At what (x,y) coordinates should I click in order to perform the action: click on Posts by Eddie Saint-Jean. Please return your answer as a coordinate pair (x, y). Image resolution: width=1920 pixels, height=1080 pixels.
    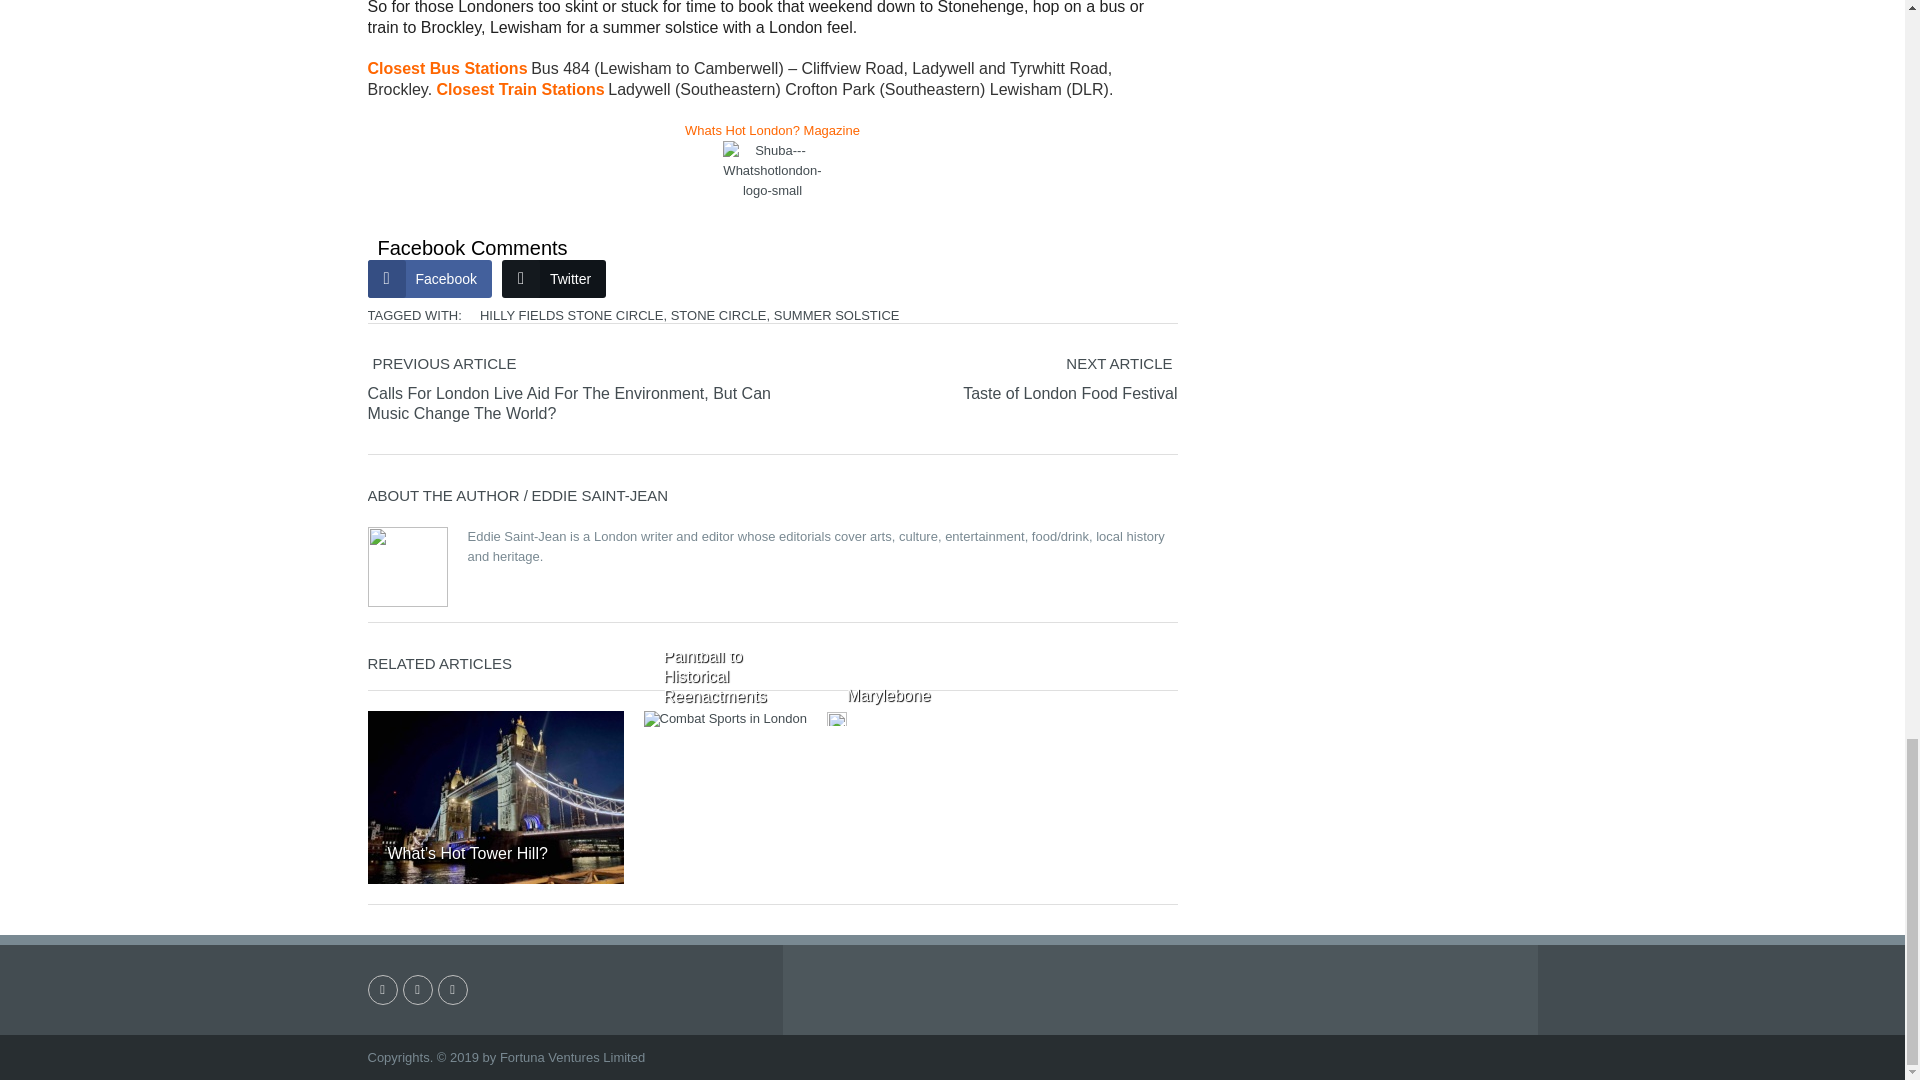
    Looking at the image, I should click on (600, 496).